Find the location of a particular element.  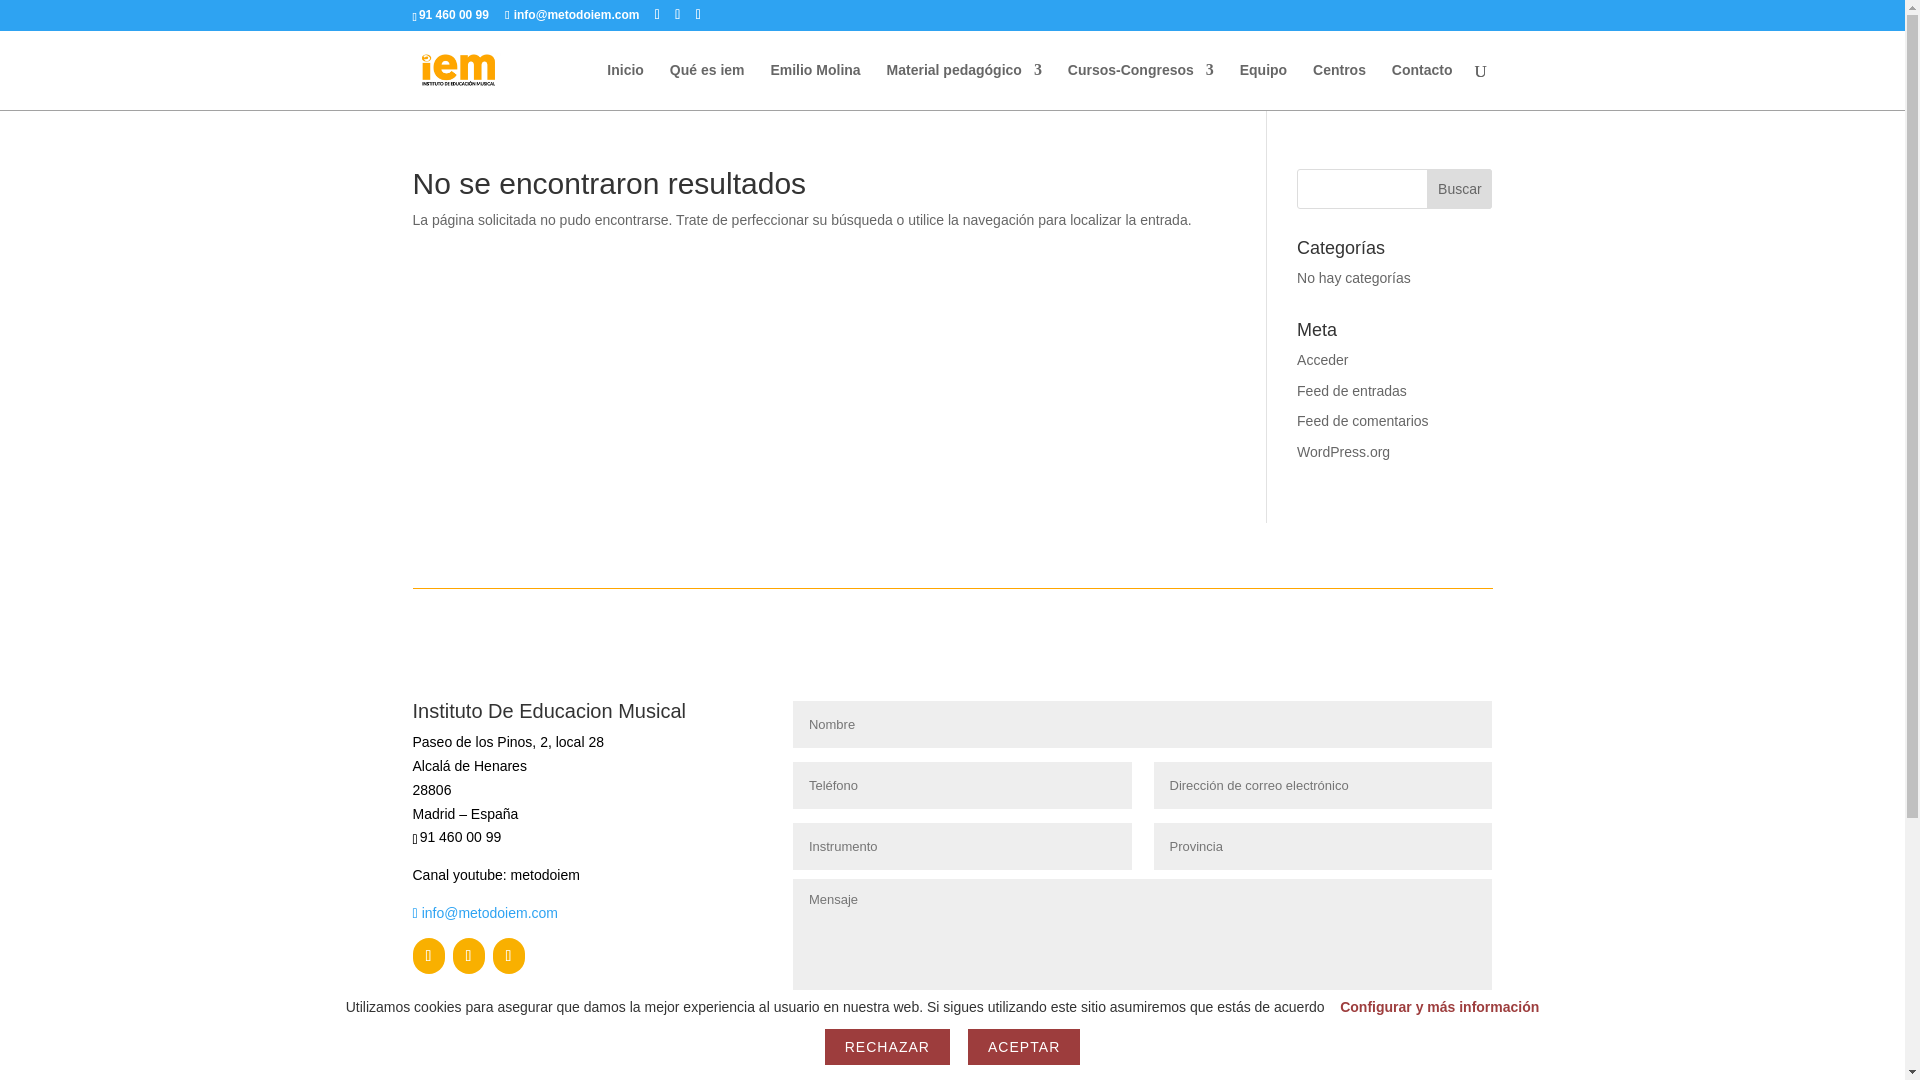

Seguir en Facebook is located at coordinates (428, 956).